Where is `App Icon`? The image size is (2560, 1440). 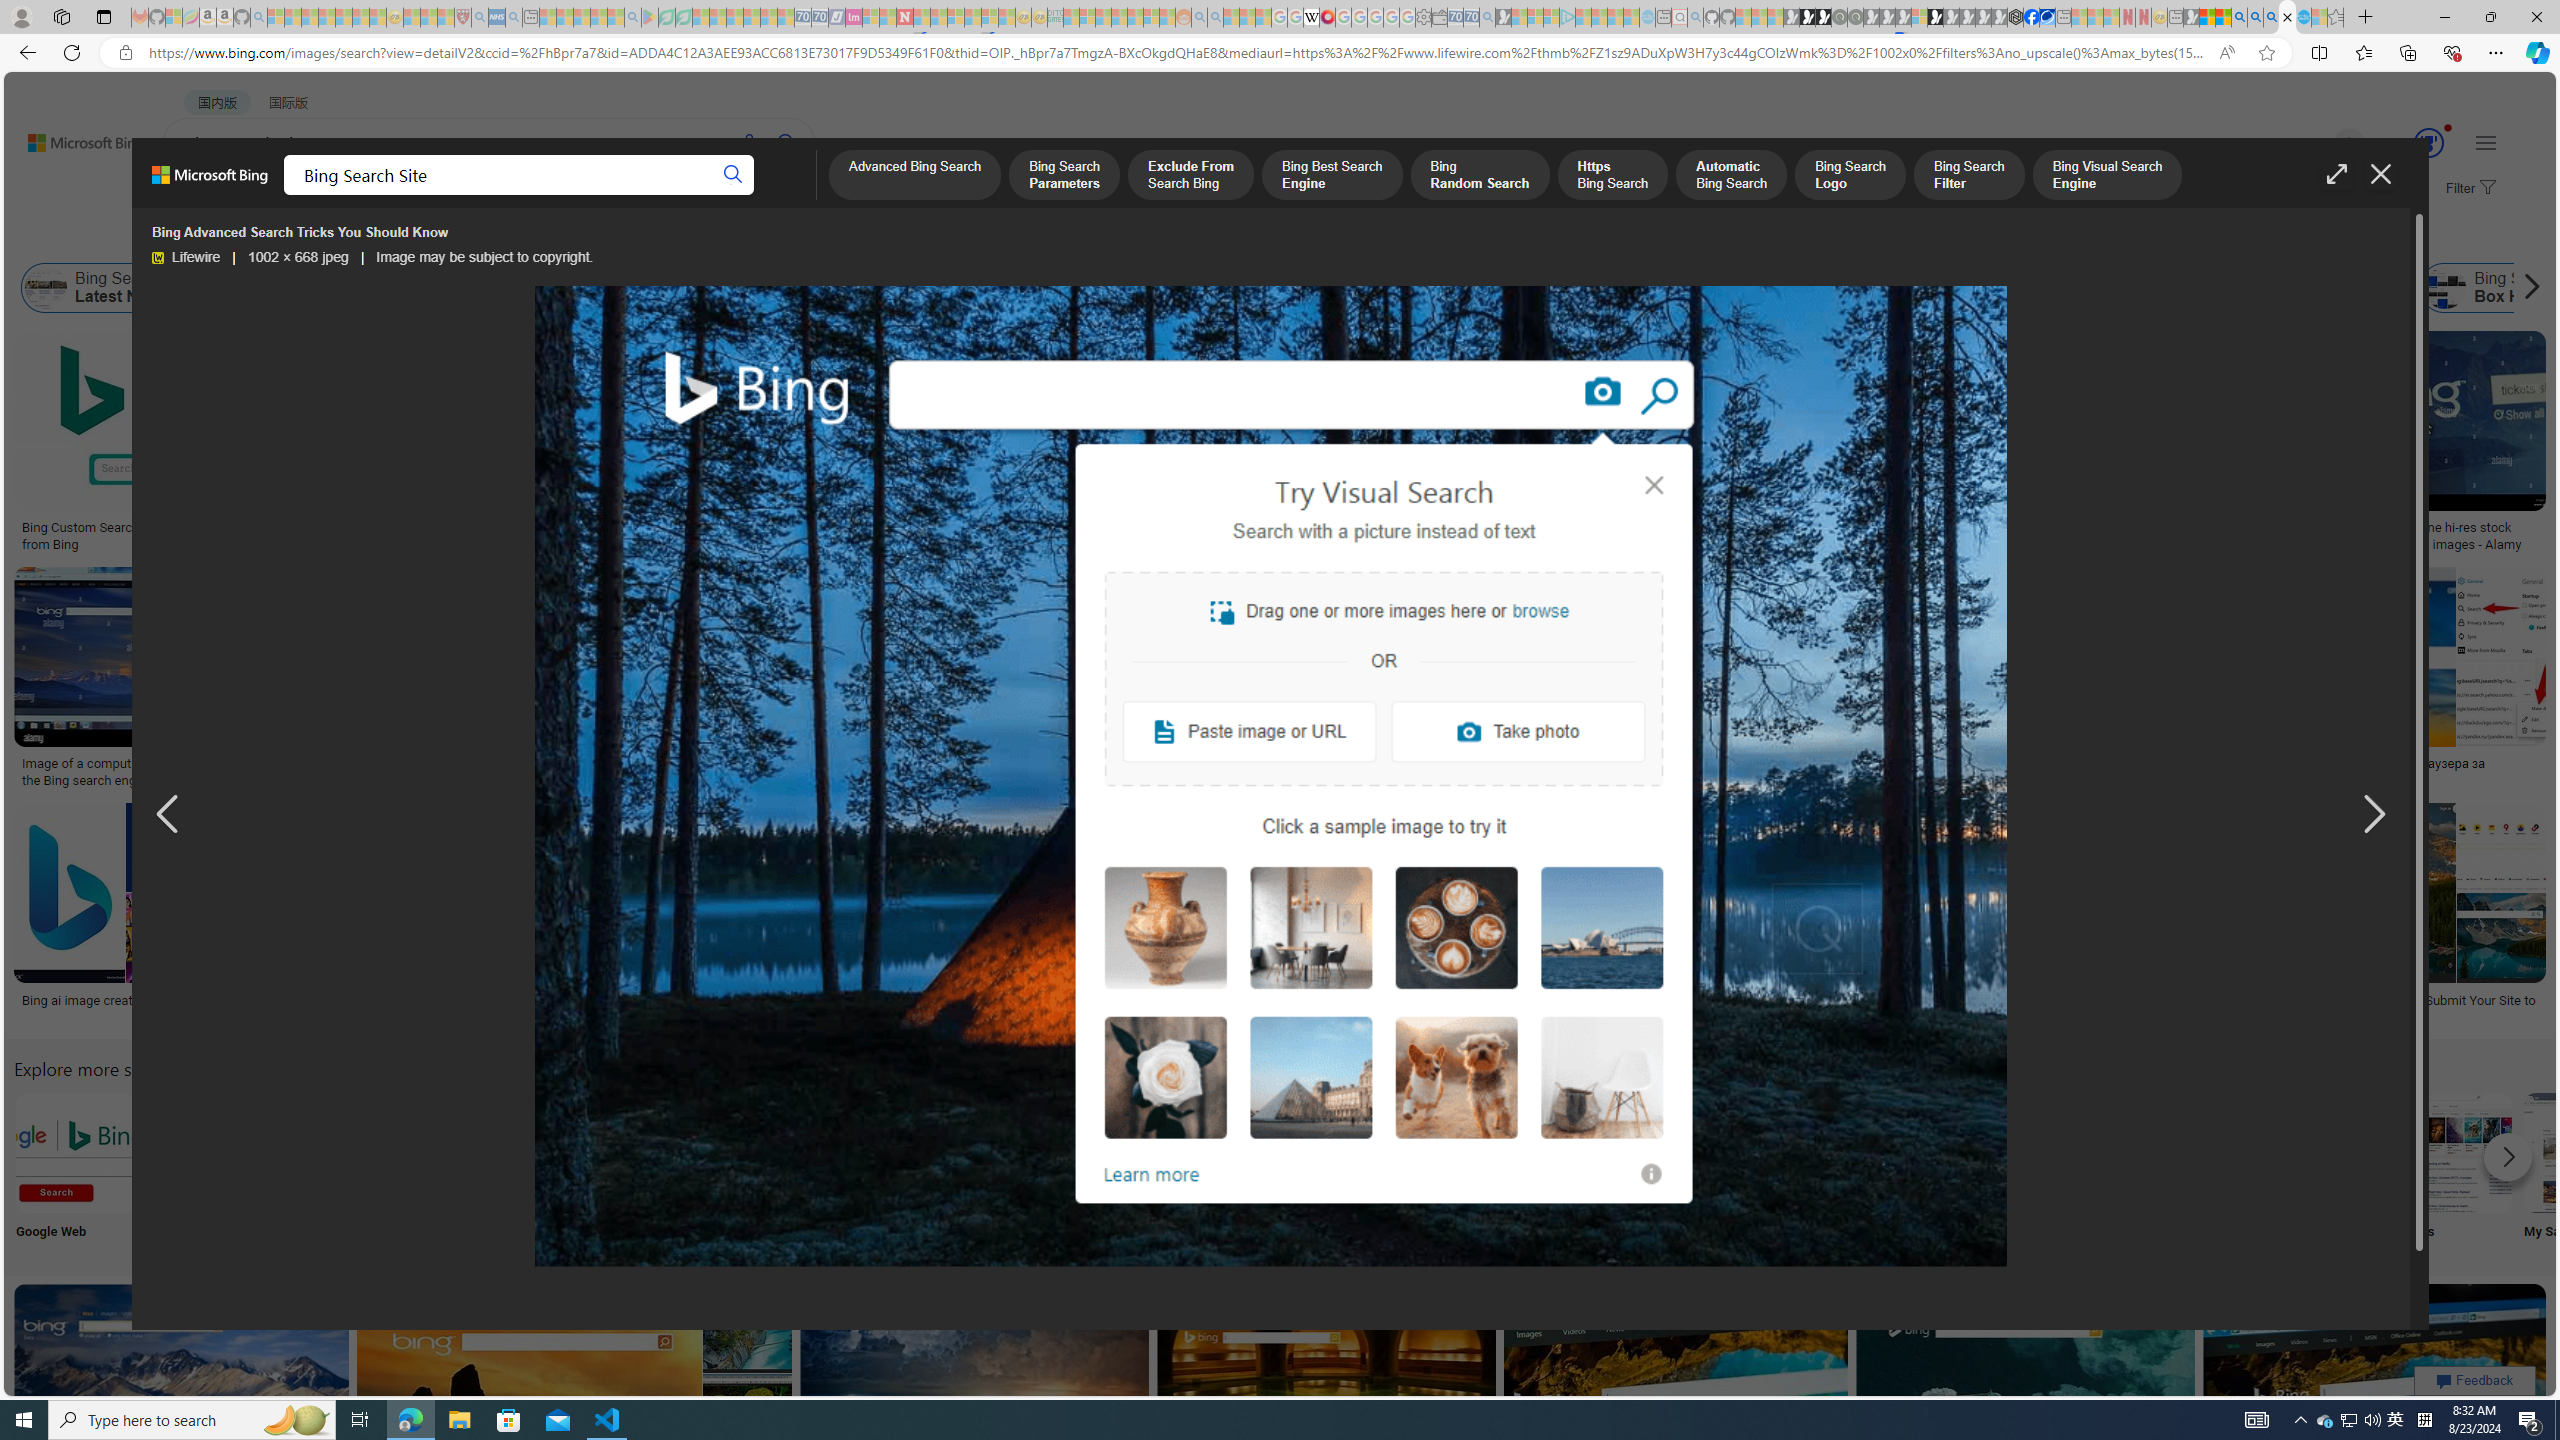 App Icon is located at coordinates (736, 1170).